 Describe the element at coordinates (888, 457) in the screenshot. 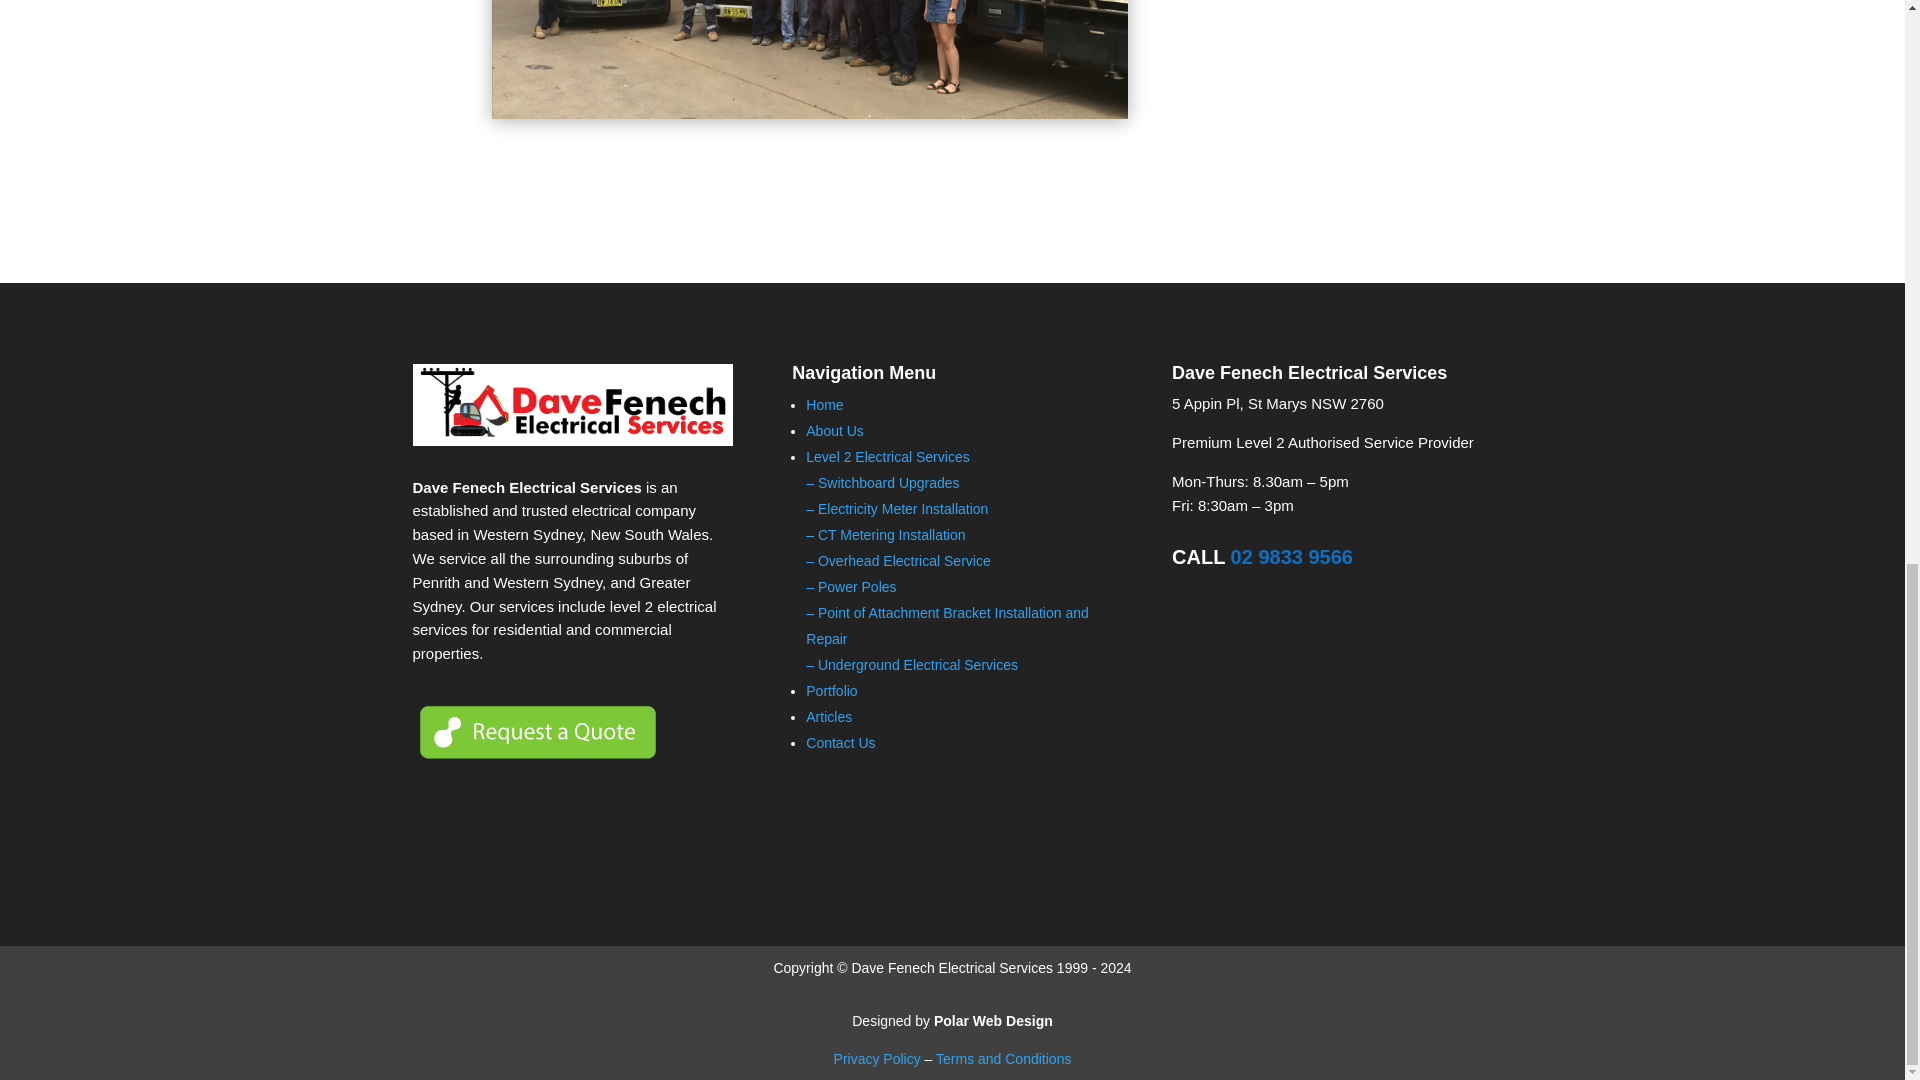

I see `Level 2 Electrical Services` at that location.